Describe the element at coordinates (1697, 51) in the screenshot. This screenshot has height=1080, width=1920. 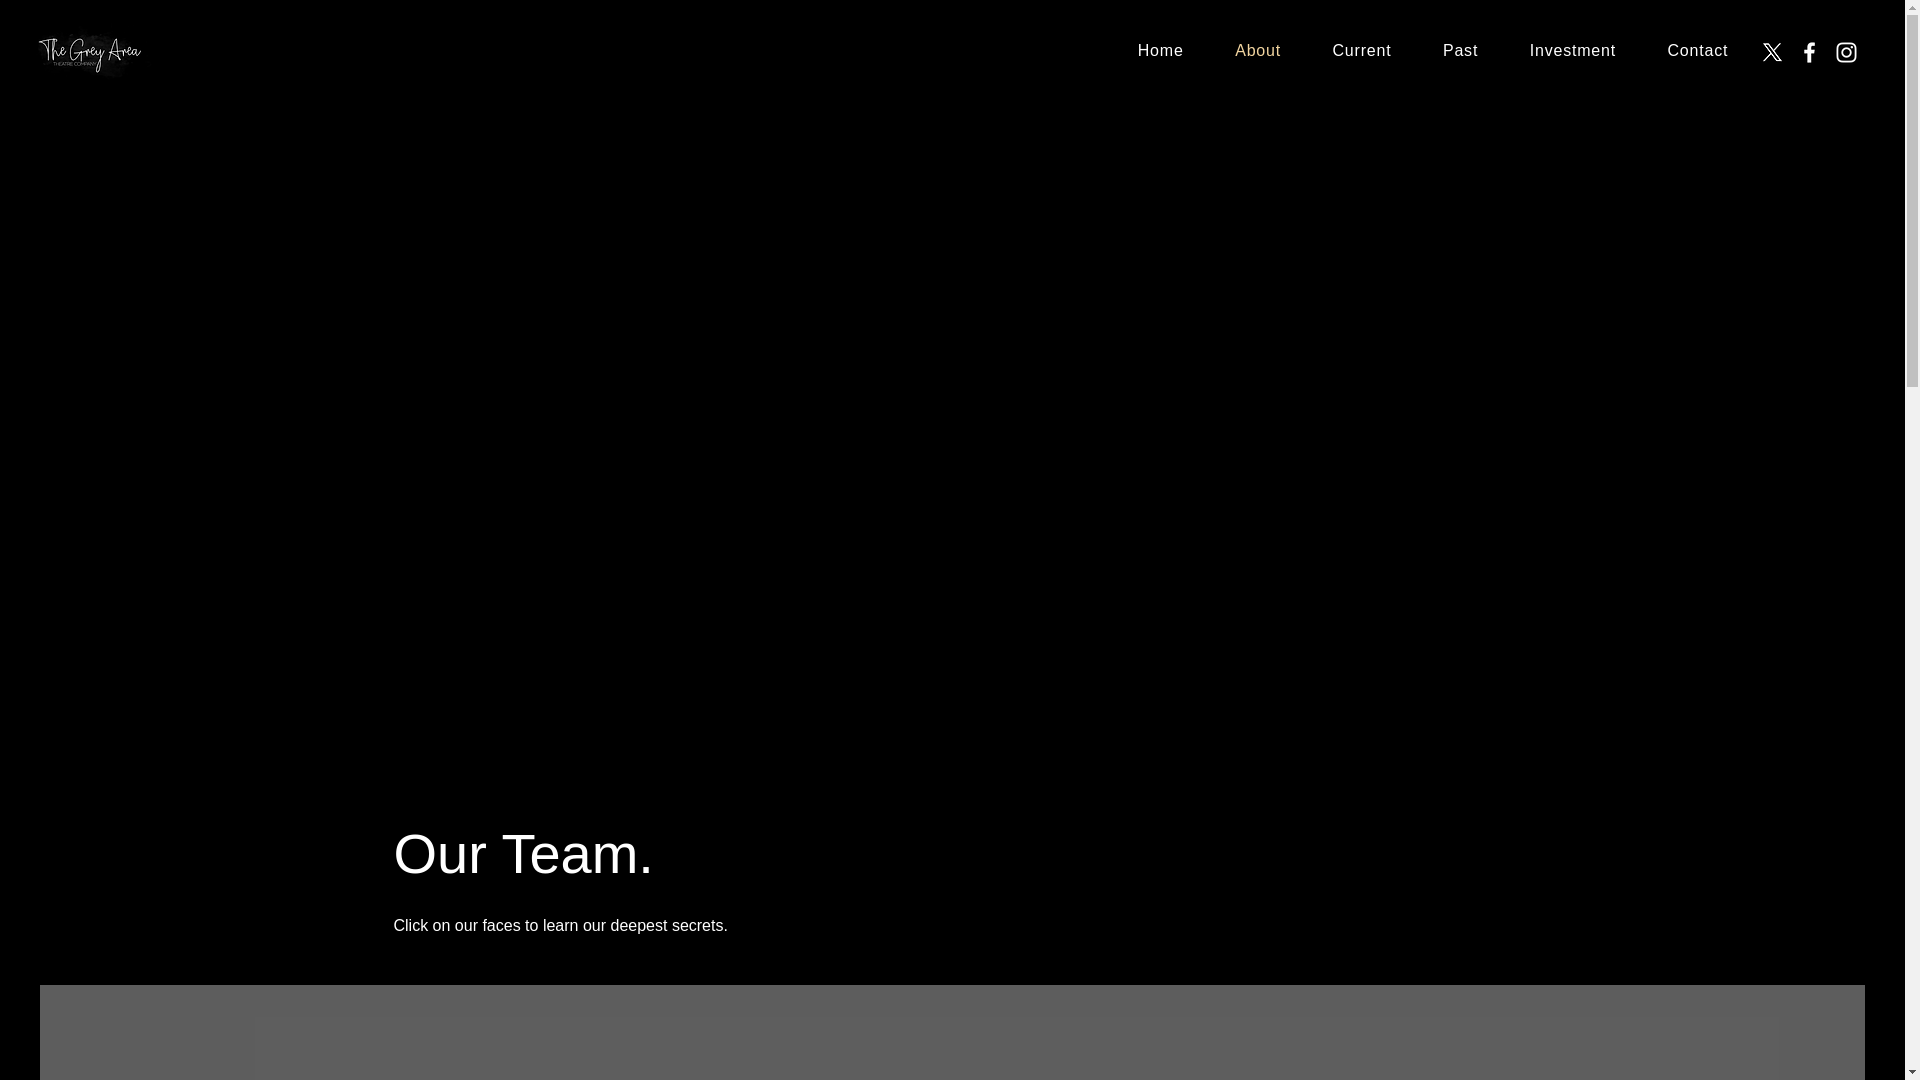
I see `Contact` at that location.